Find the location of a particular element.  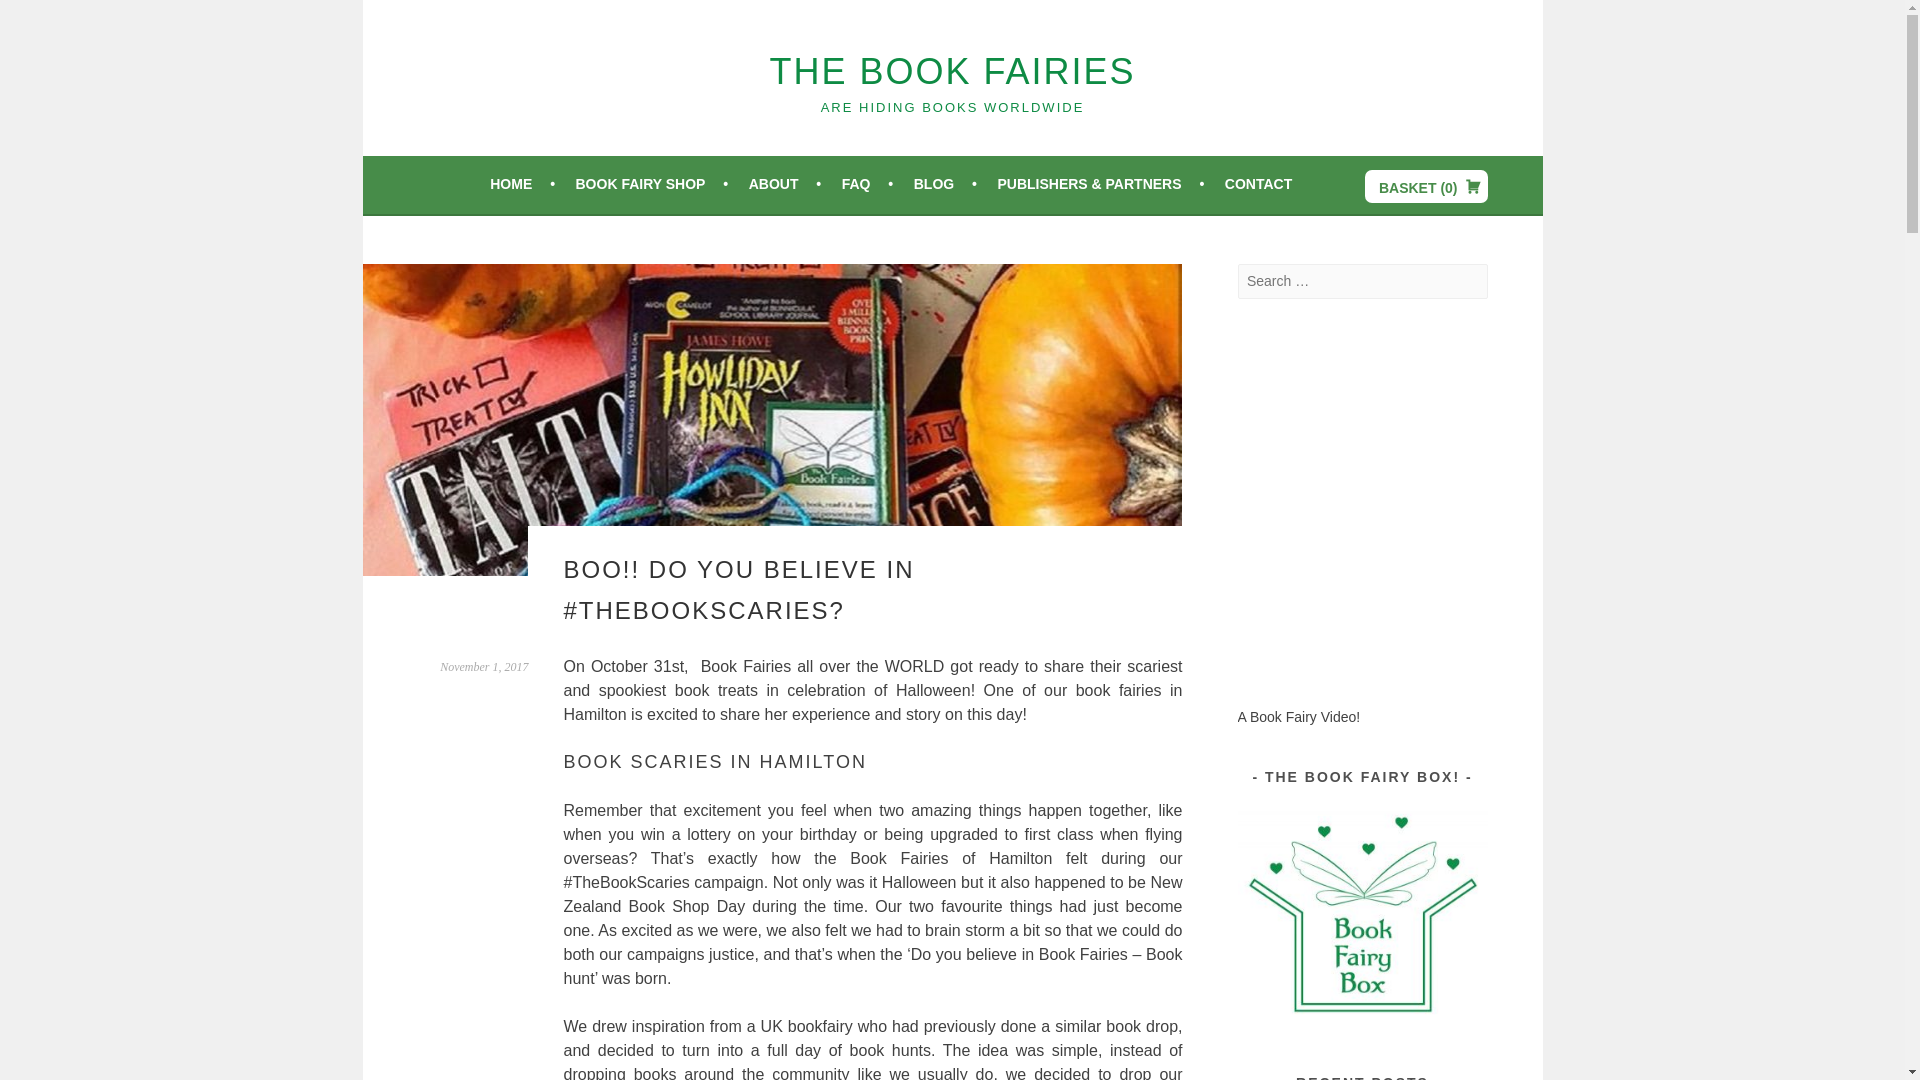

ABOUT is located at coordinates (784, 183).